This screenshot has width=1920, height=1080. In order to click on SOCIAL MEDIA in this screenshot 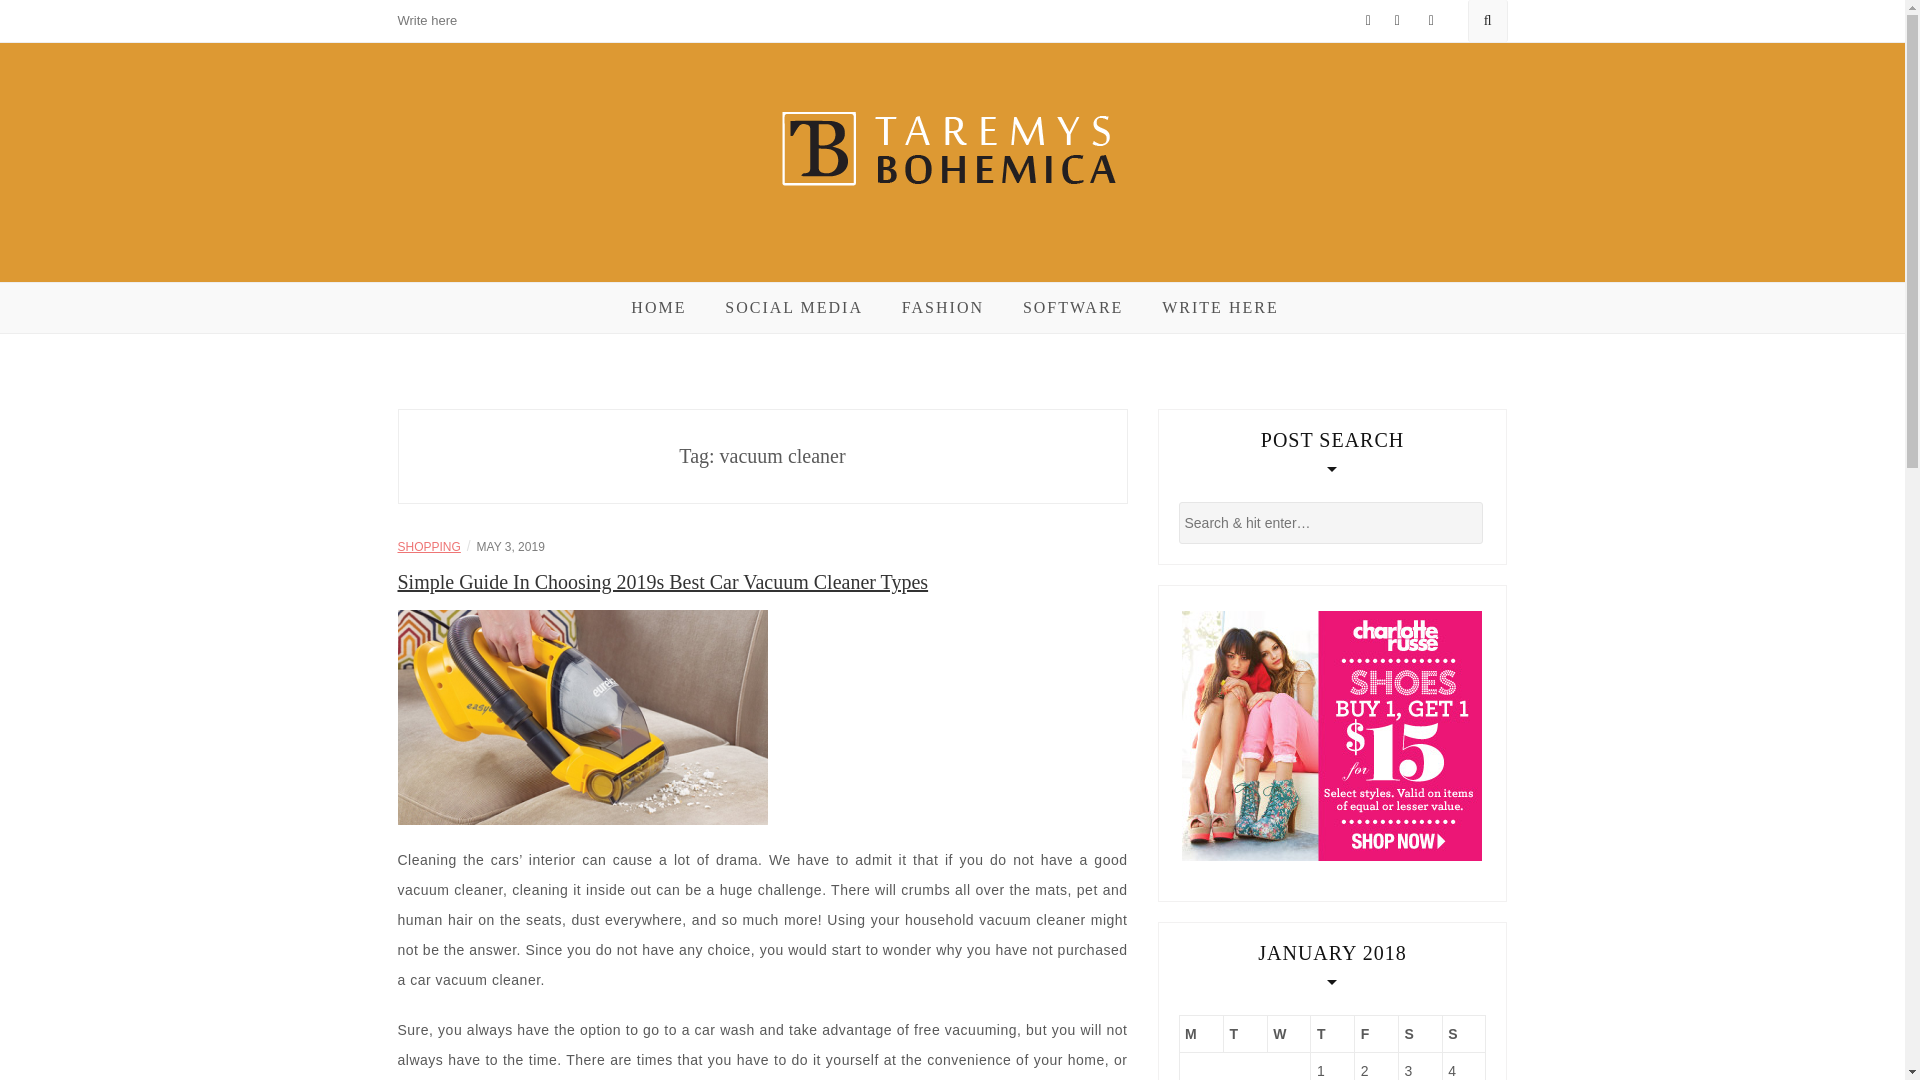, I will do `click(794, 307)`.